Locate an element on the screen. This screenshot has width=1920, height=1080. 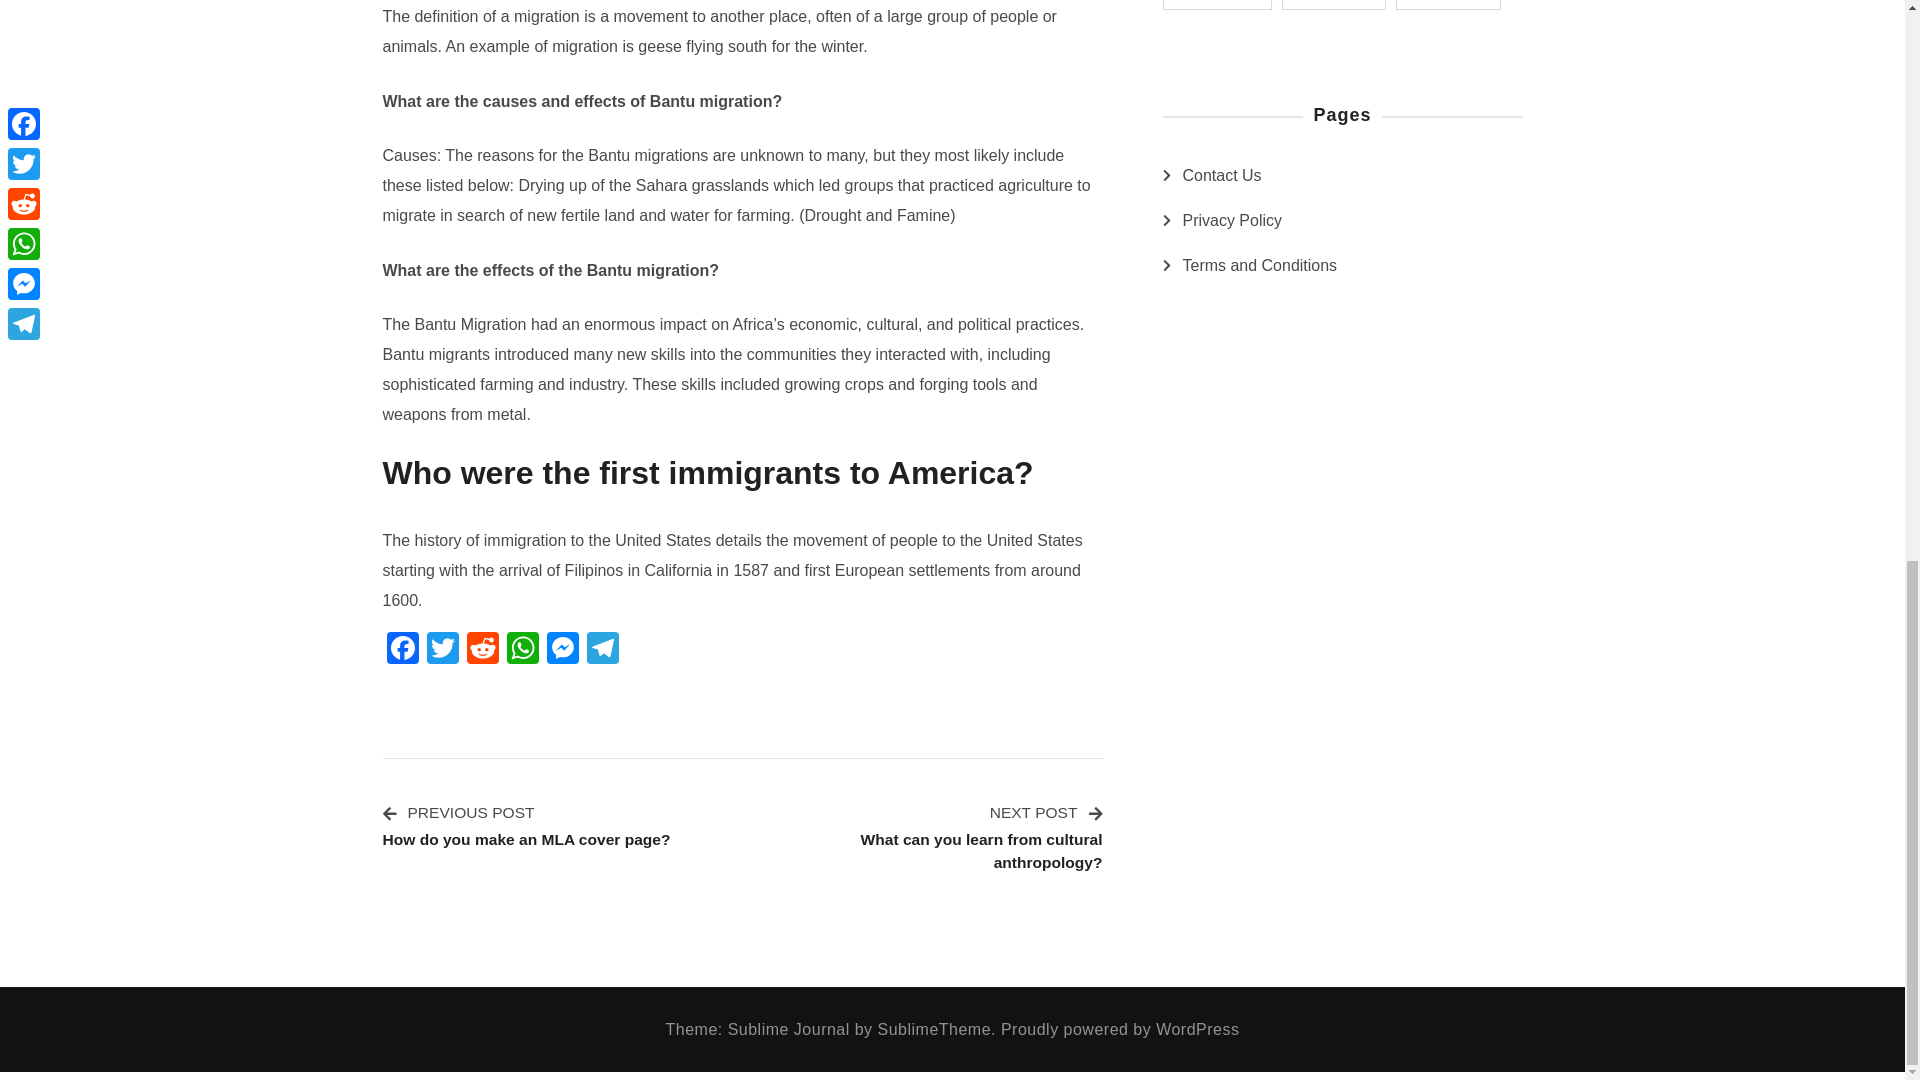
Twitter is located at coordinates (930, 836).